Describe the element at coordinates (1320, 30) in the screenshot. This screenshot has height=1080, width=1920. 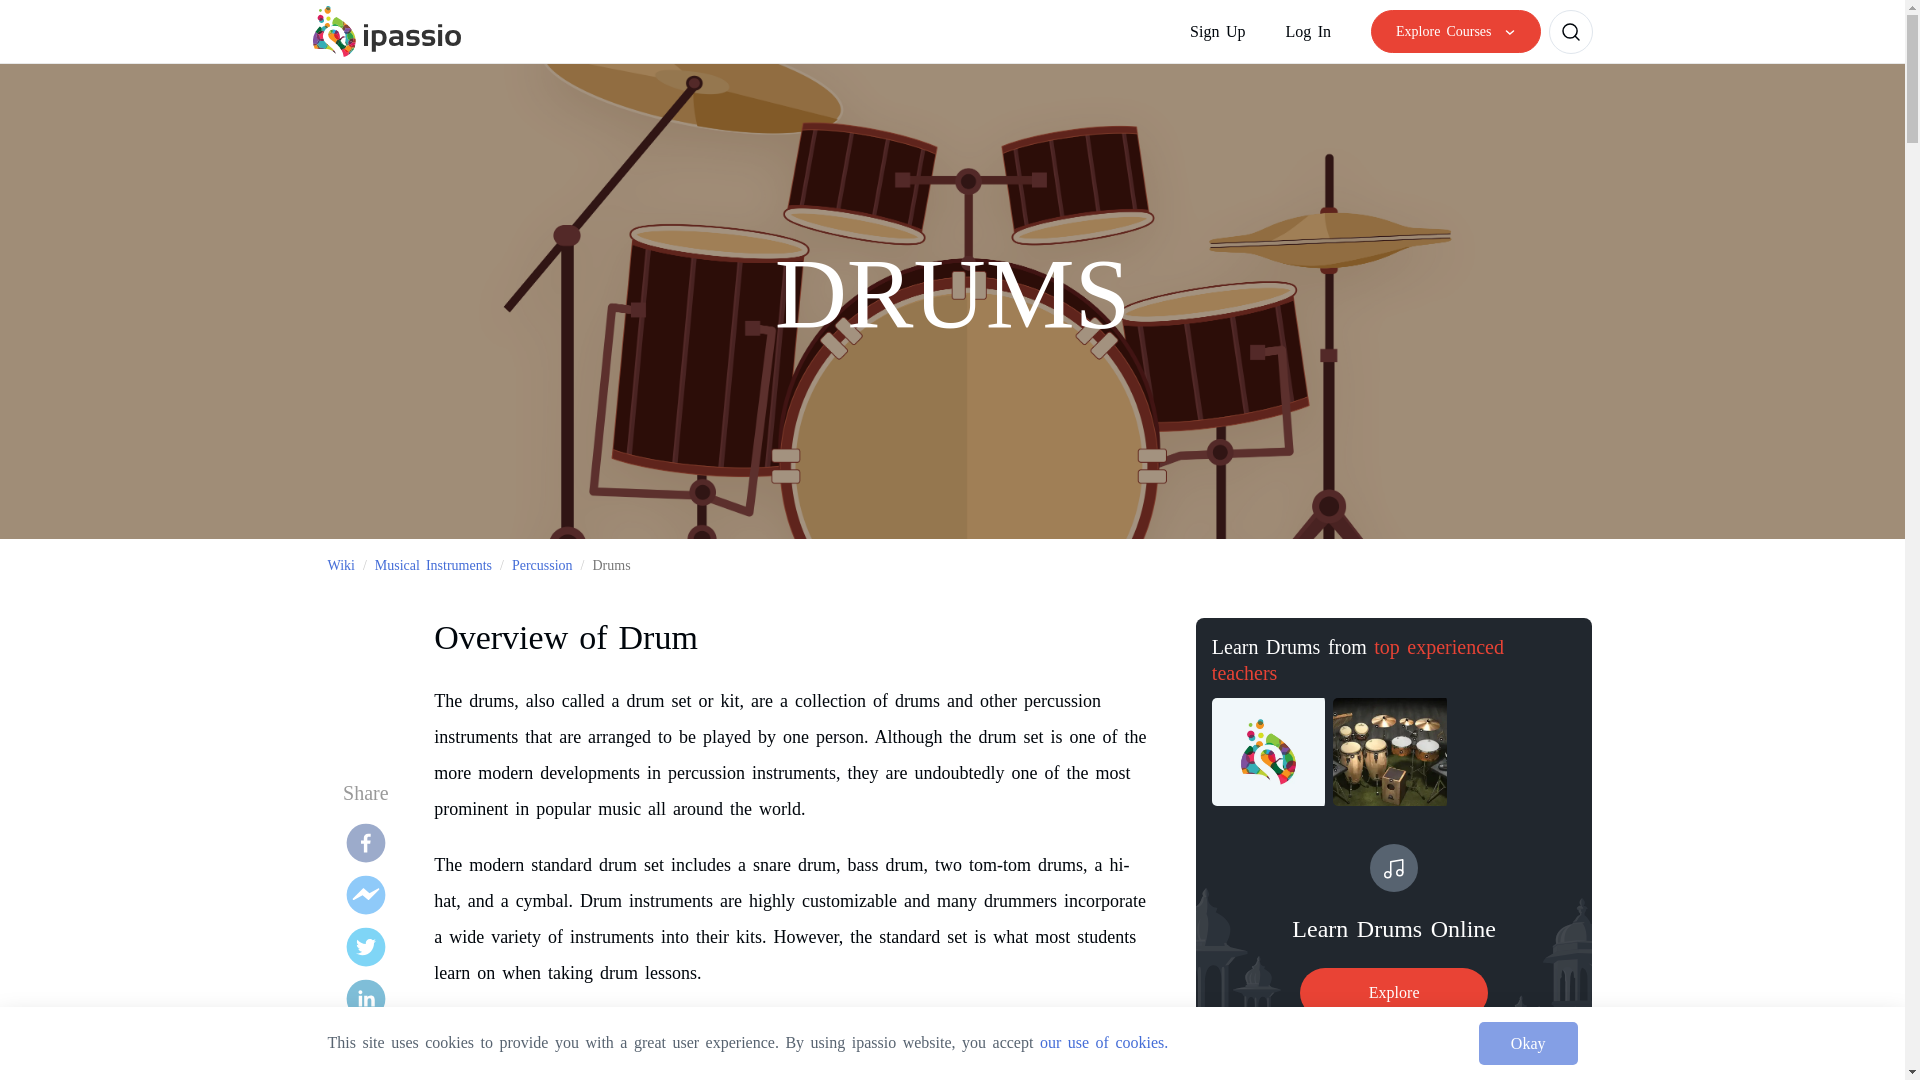
I see `Wiki` at that location.